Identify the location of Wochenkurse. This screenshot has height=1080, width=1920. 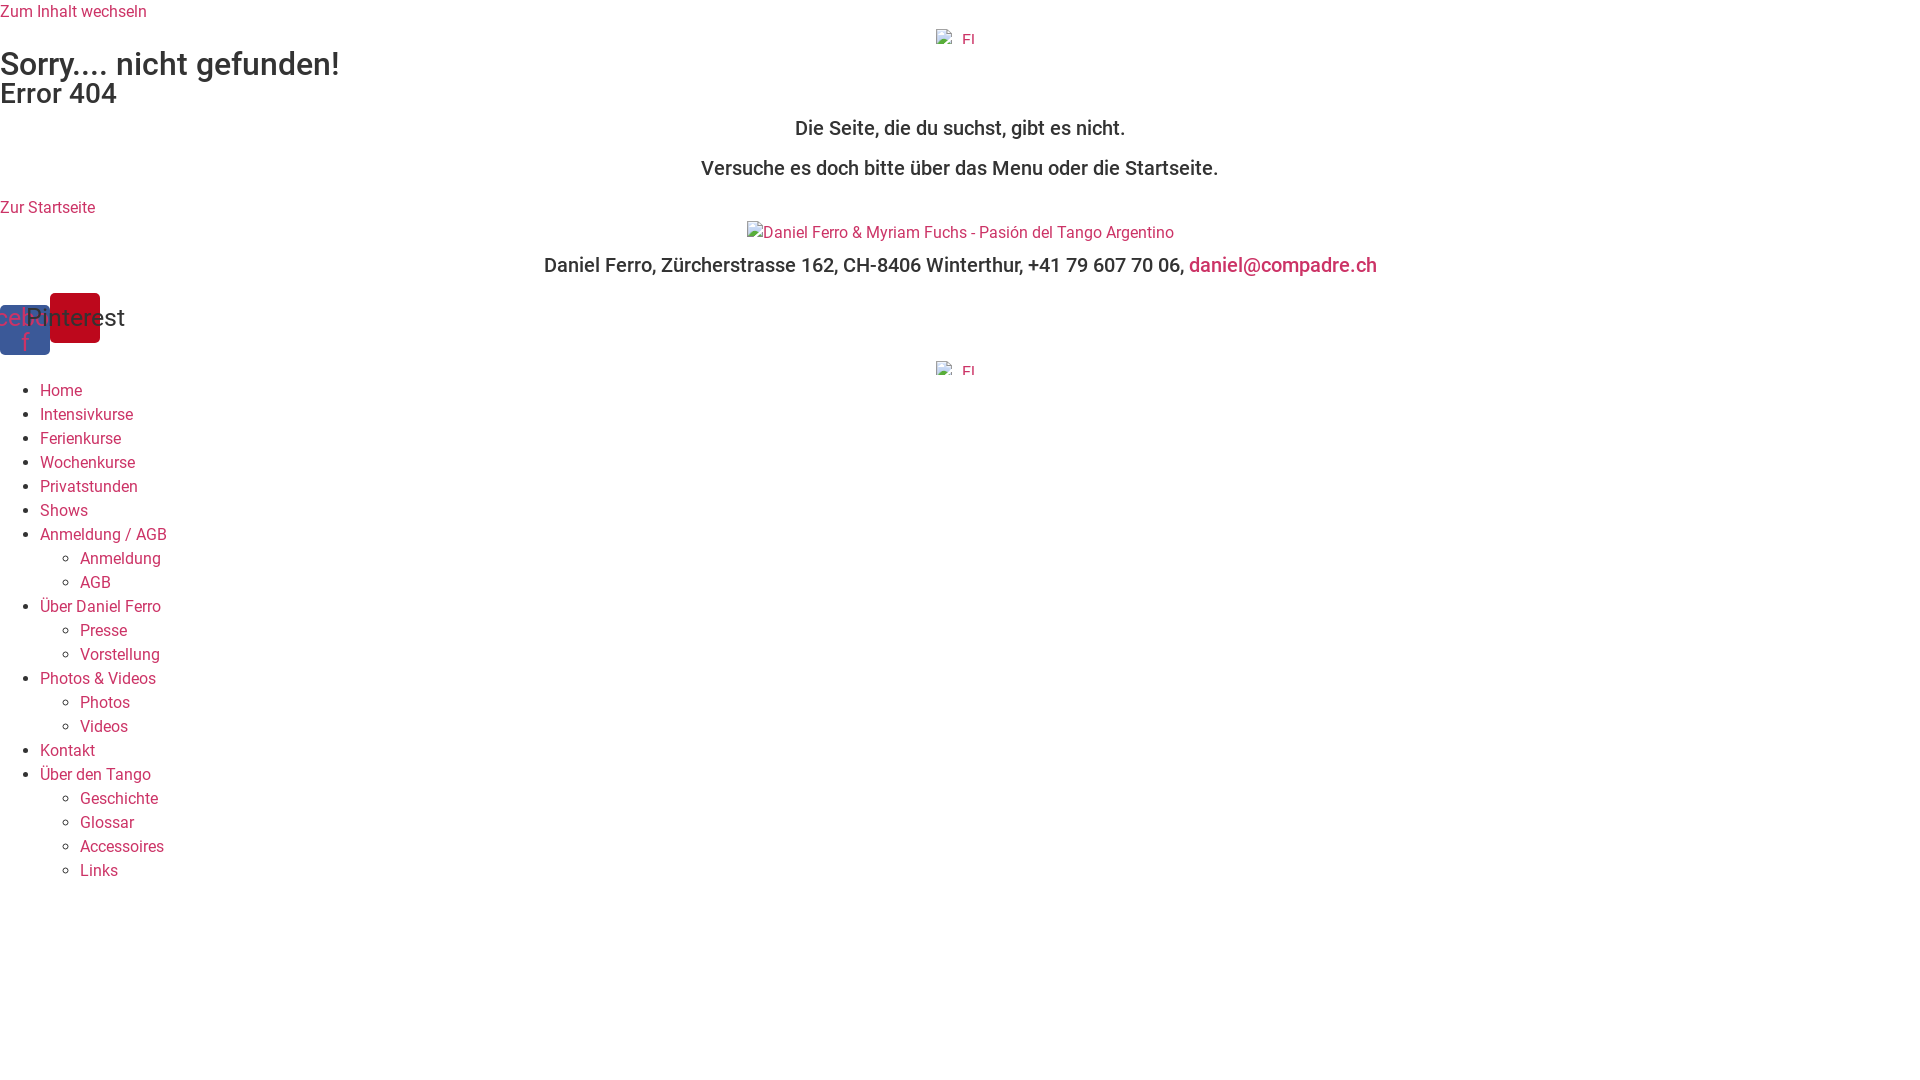
(88, 462).